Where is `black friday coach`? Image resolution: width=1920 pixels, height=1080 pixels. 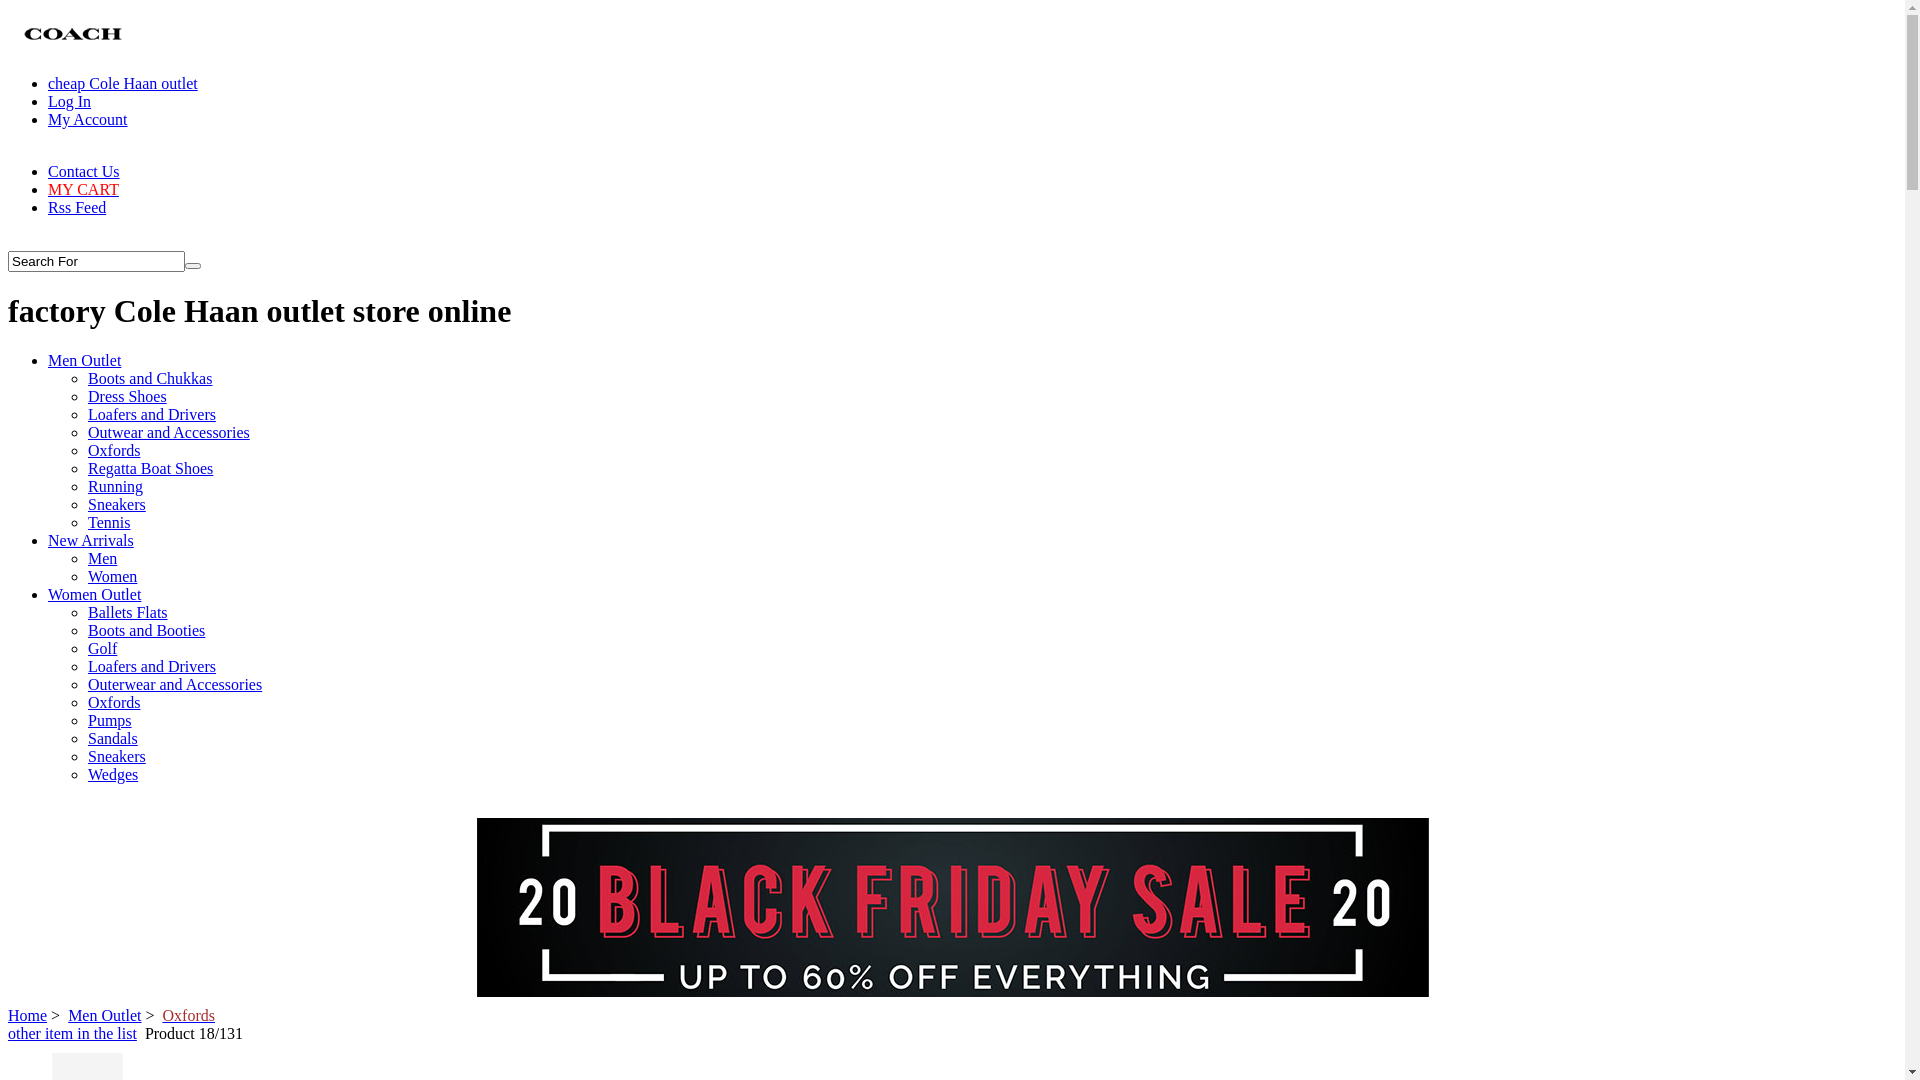
black friday coach is located at coordinates (952, 992).